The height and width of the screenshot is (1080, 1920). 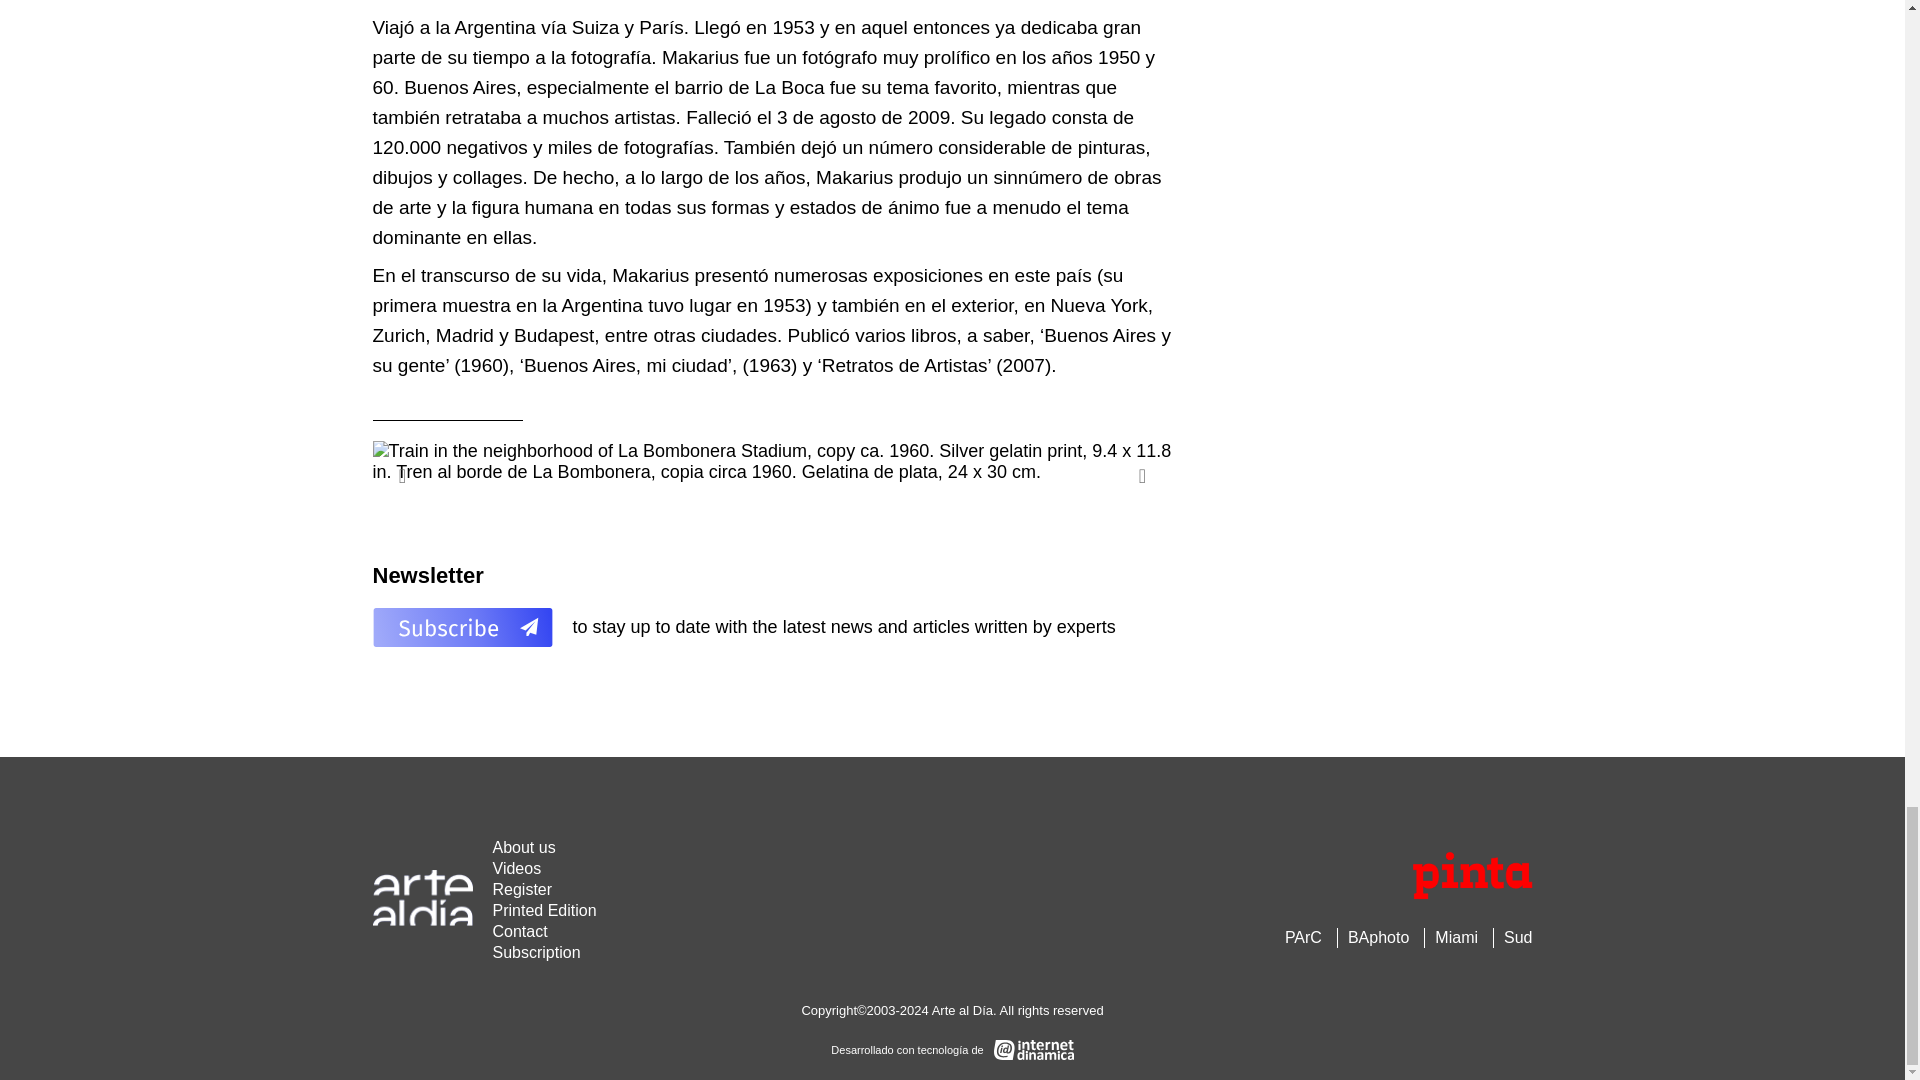 I want to click on Videos, so click(x=516, y=868).